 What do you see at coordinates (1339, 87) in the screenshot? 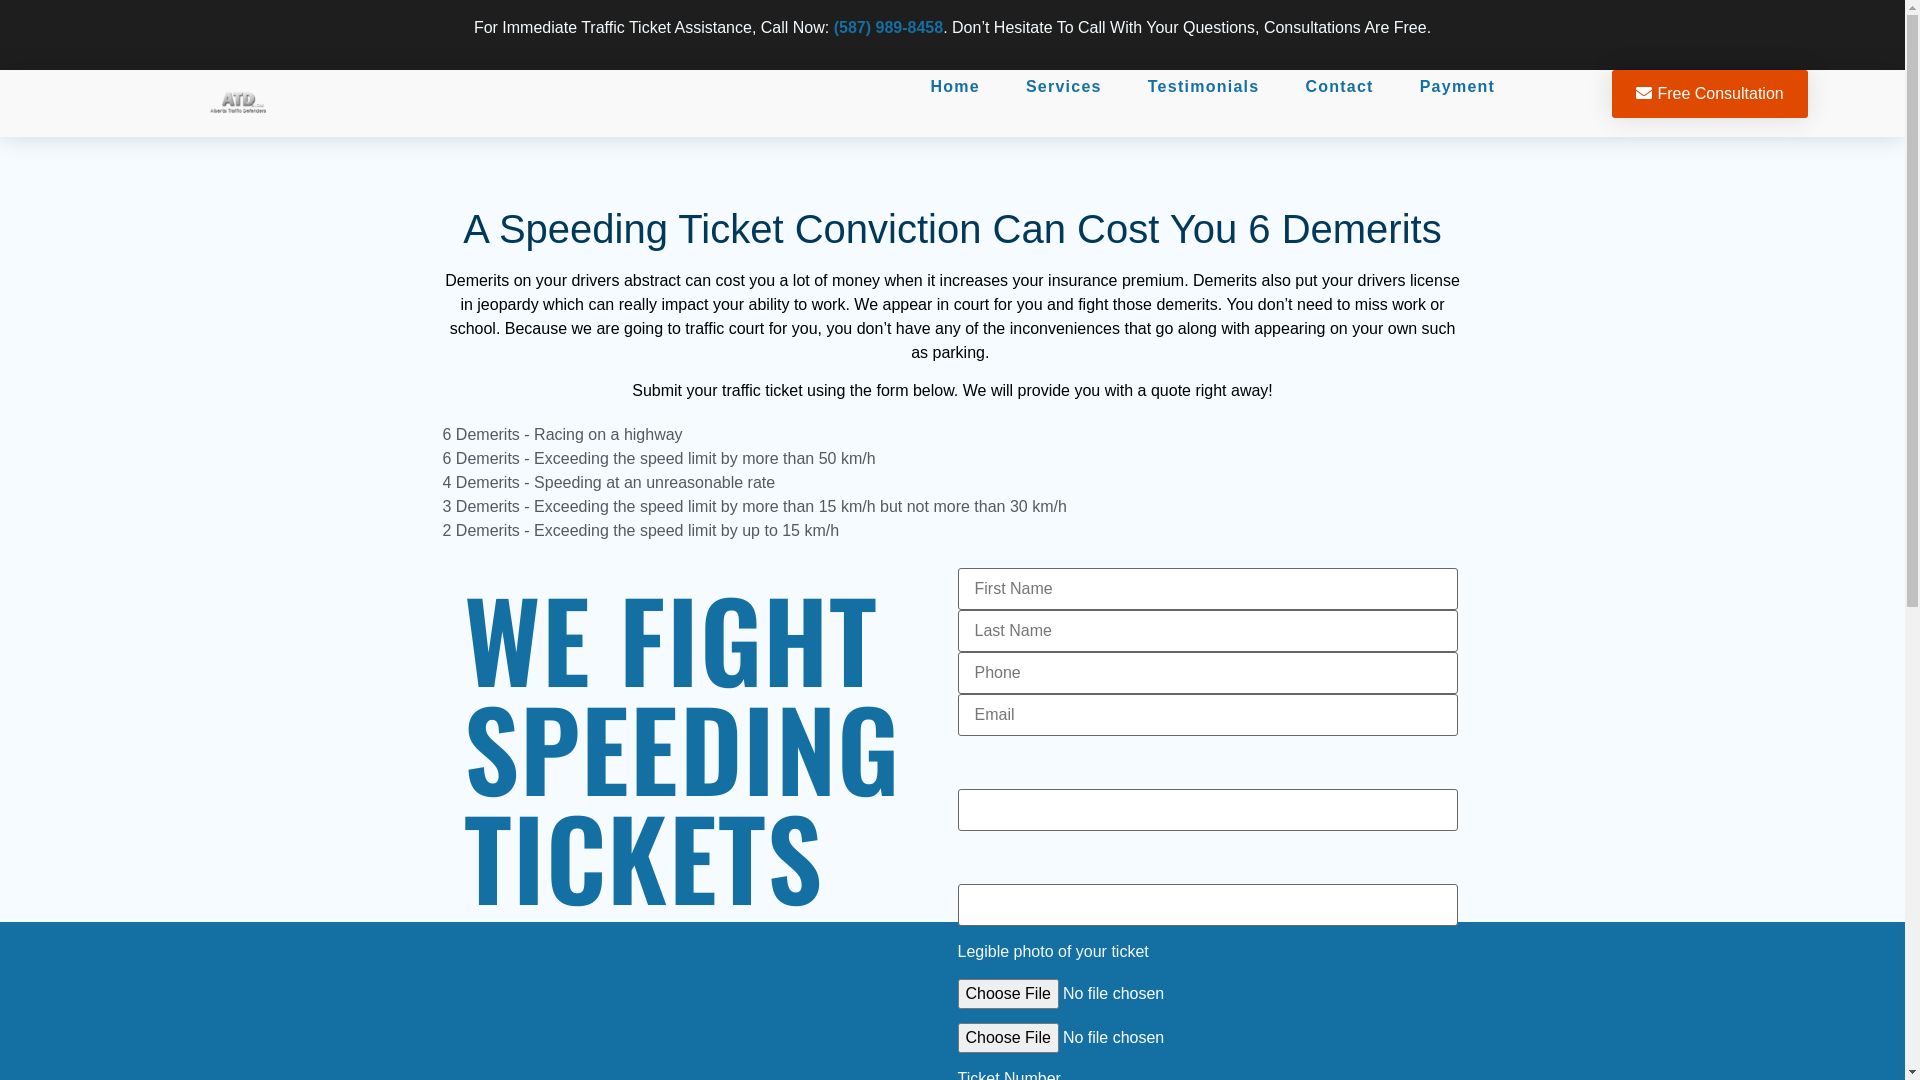
I see `Contact` at bounding box center [1339, 87].